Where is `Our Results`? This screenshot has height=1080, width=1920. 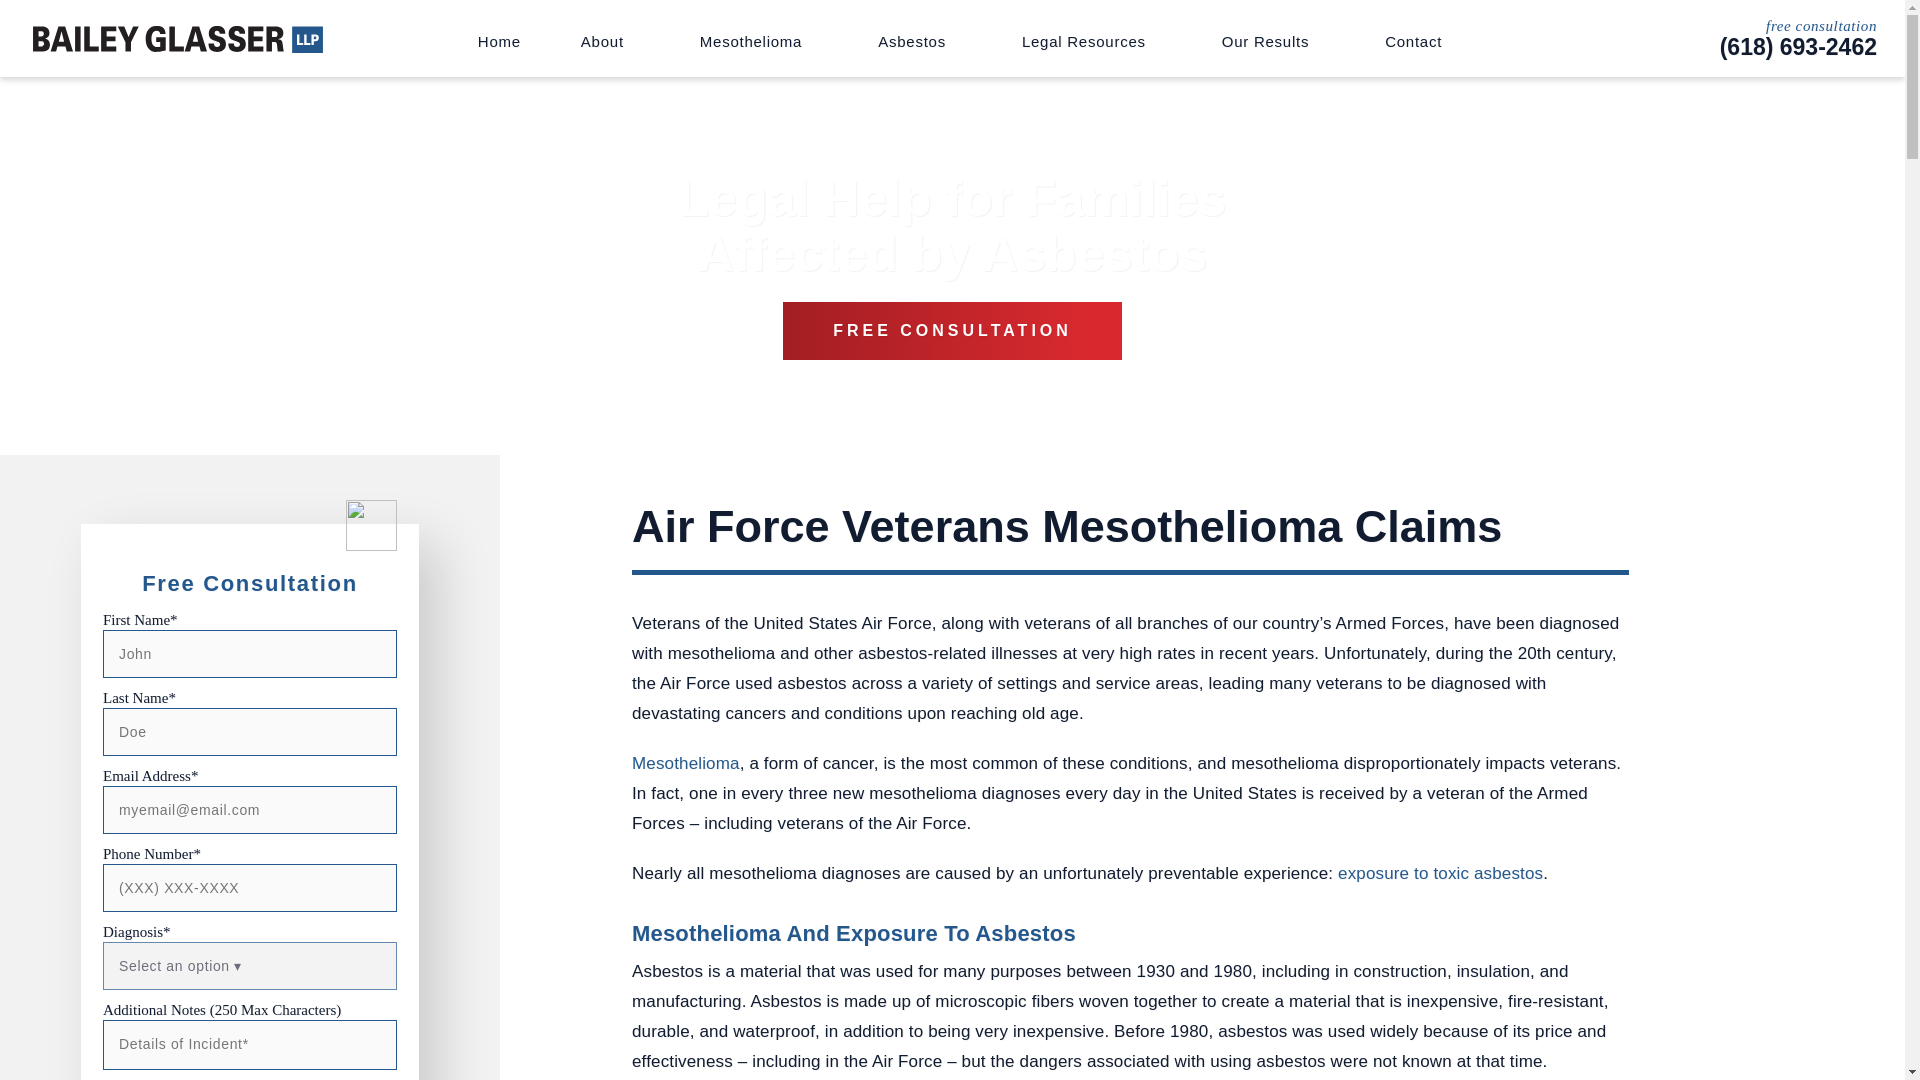
Our Results is located at coordinates (1272, 41).